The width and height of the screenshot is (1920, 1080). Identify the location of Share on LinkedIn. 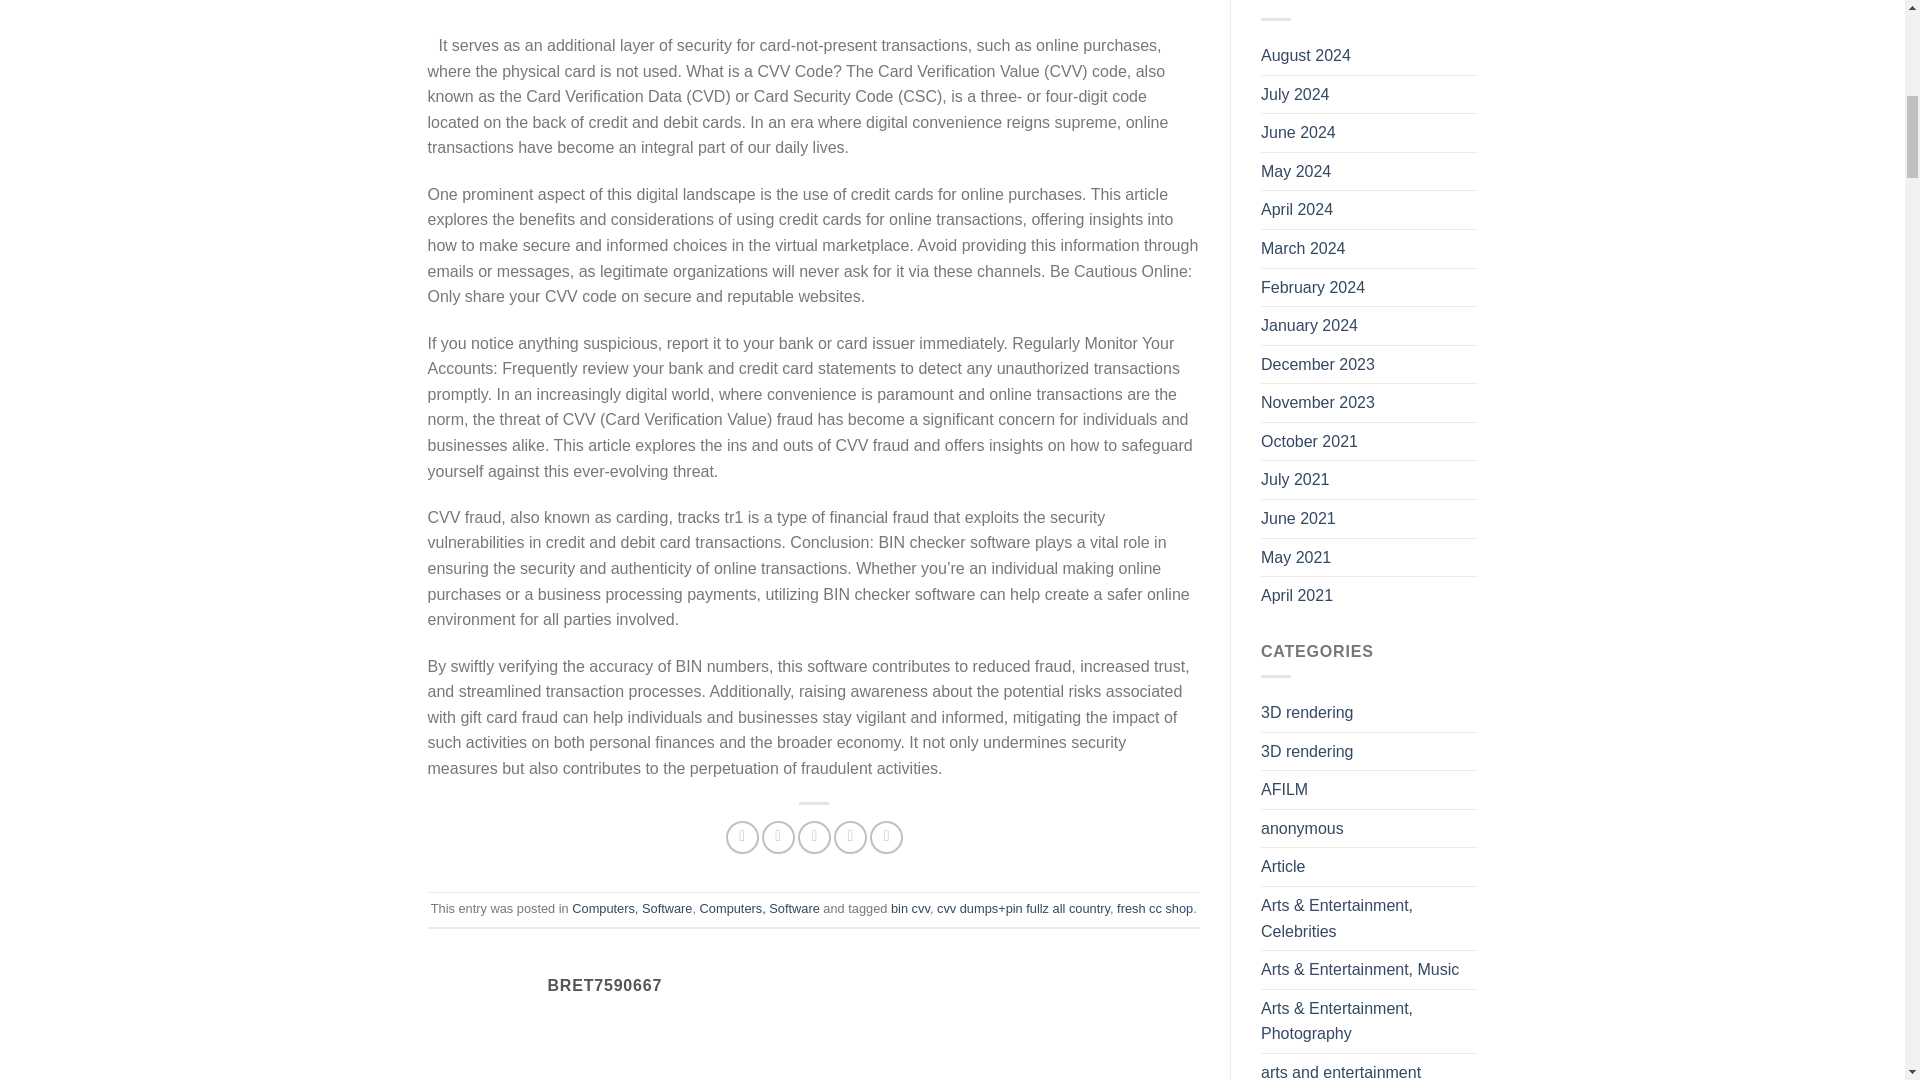
(886, 837).